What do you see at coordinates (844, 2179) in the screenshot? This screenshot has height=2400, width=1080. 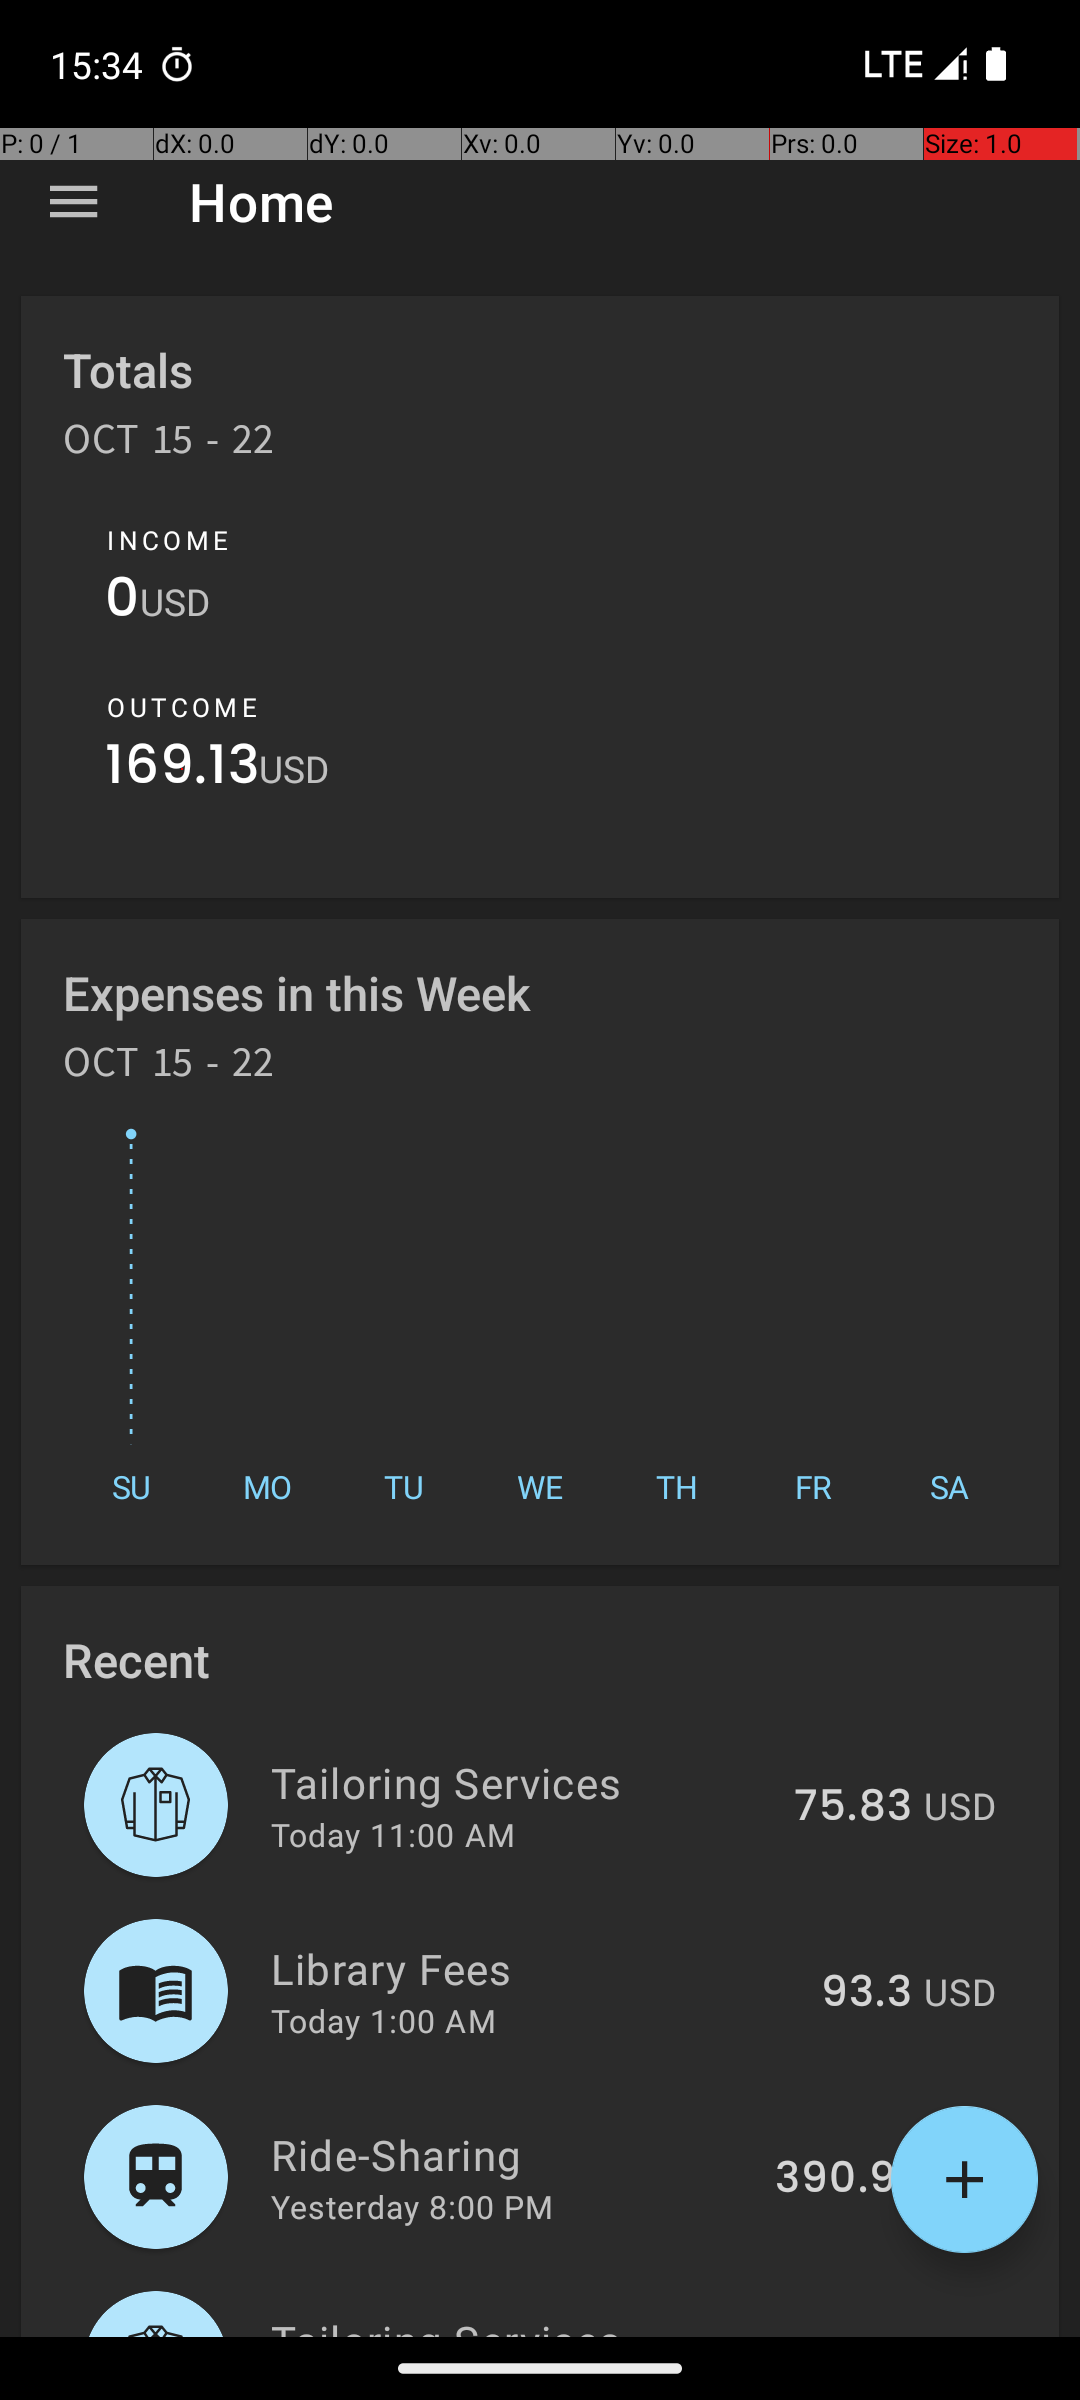 I see `390.91` at bounding box center [844, 2179].